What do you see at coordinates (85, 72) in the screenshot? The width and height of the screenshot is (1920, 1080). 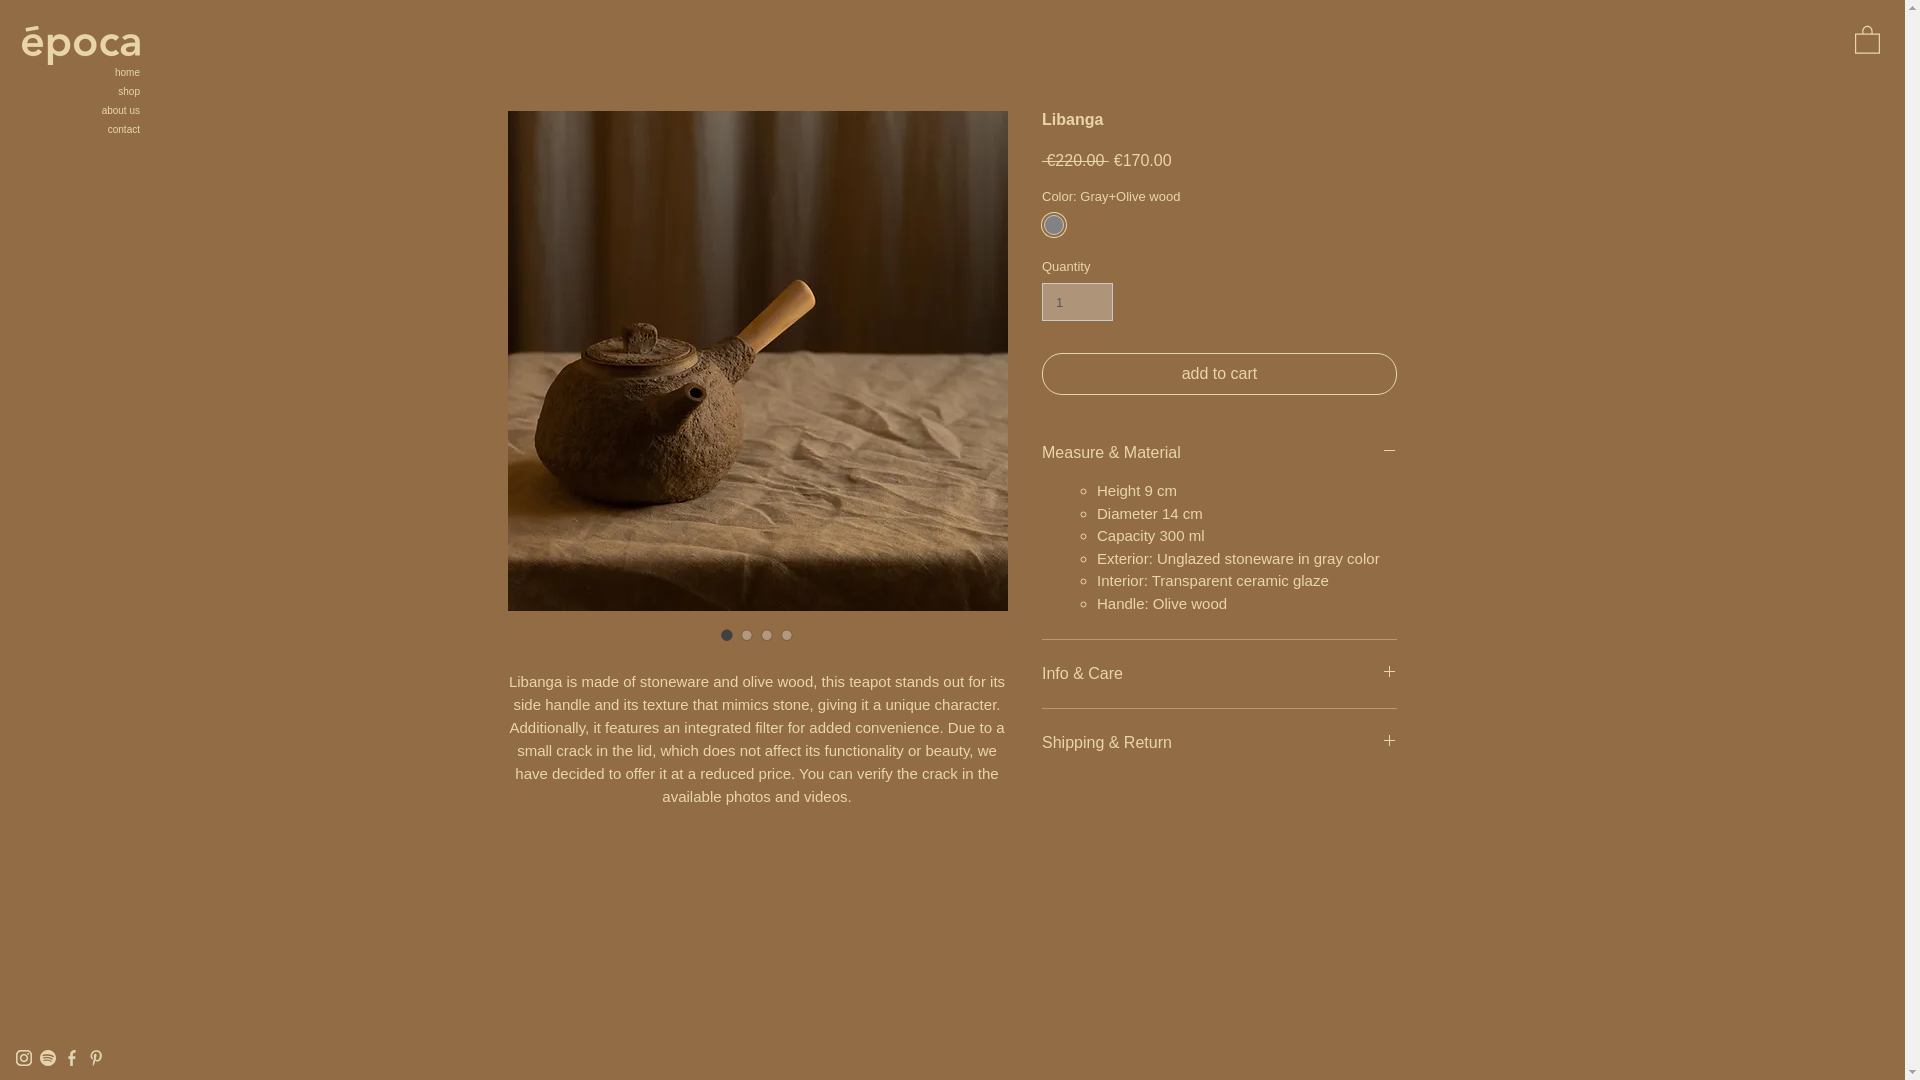 I see `home` at bounding box center [85, 72].